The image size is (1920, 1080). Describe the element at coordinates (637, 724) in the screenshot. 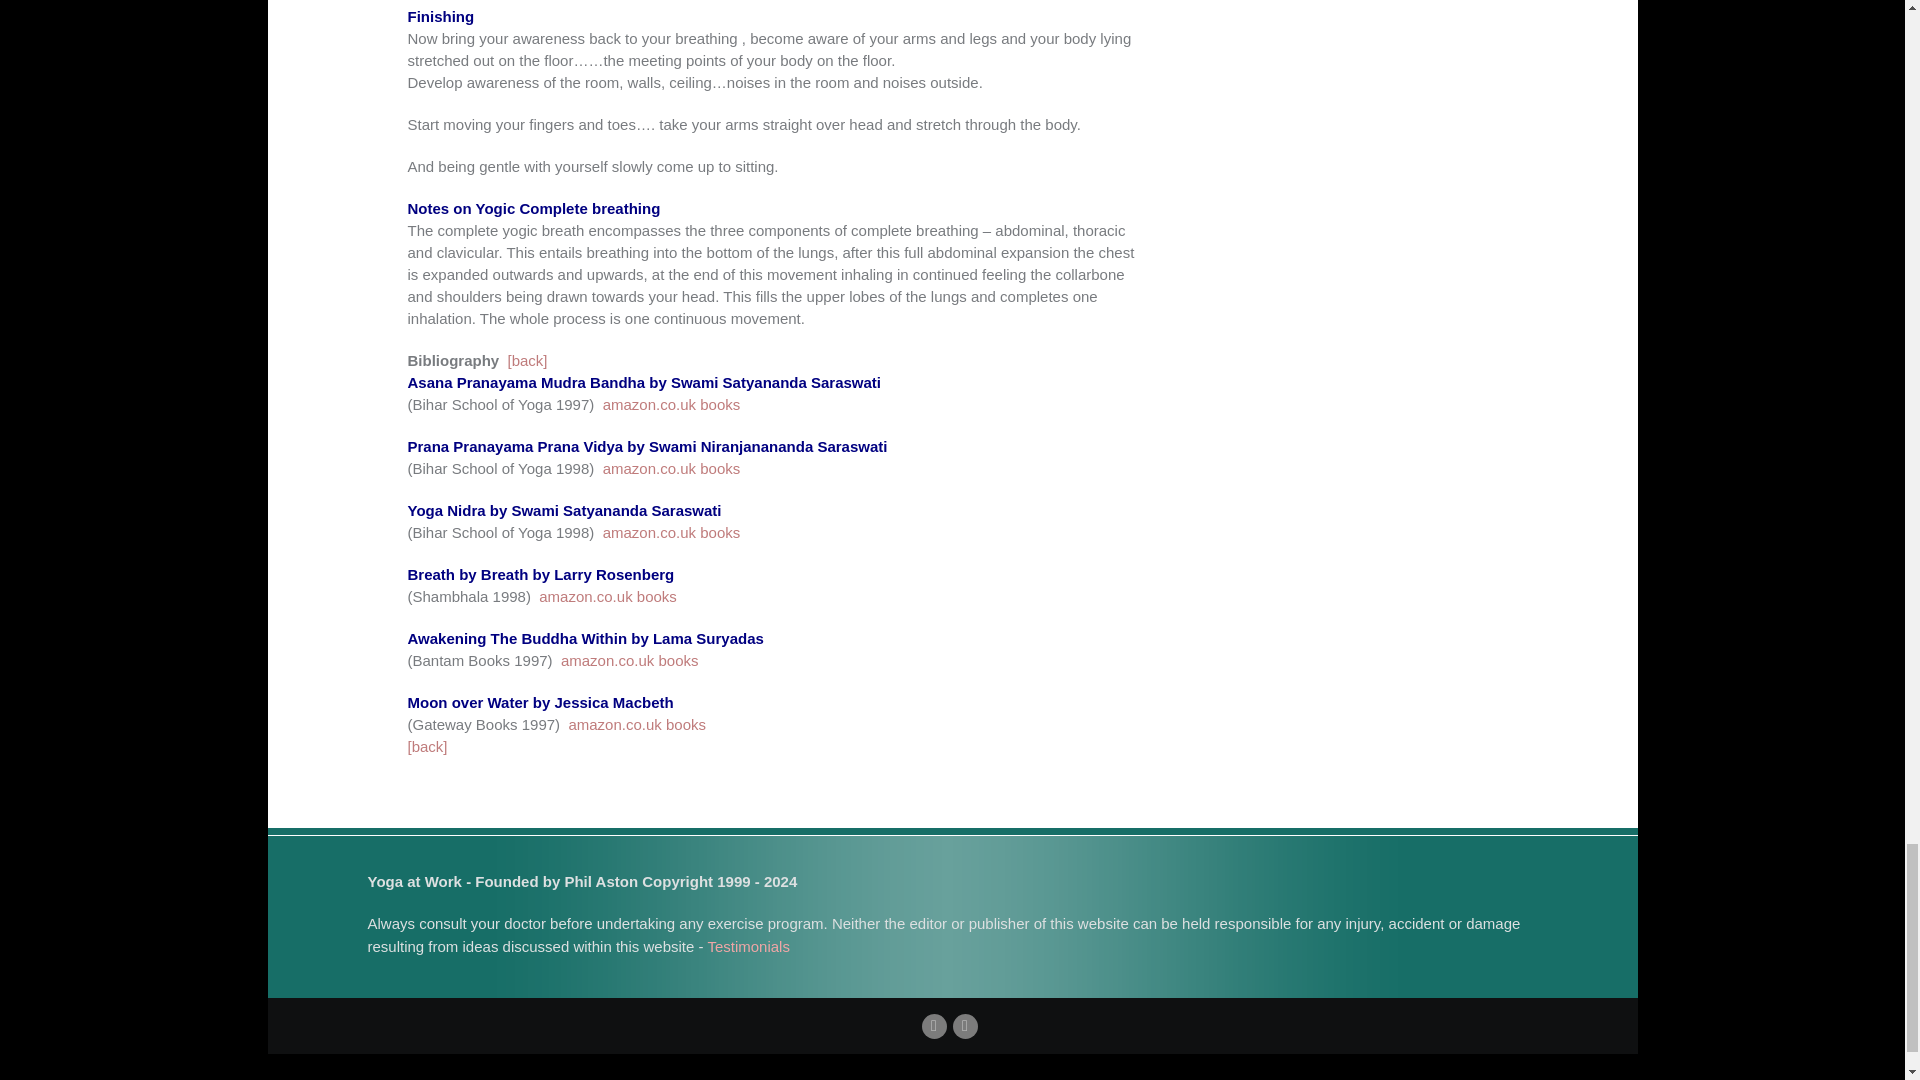

I see `amazon.co.uk books` at that location.